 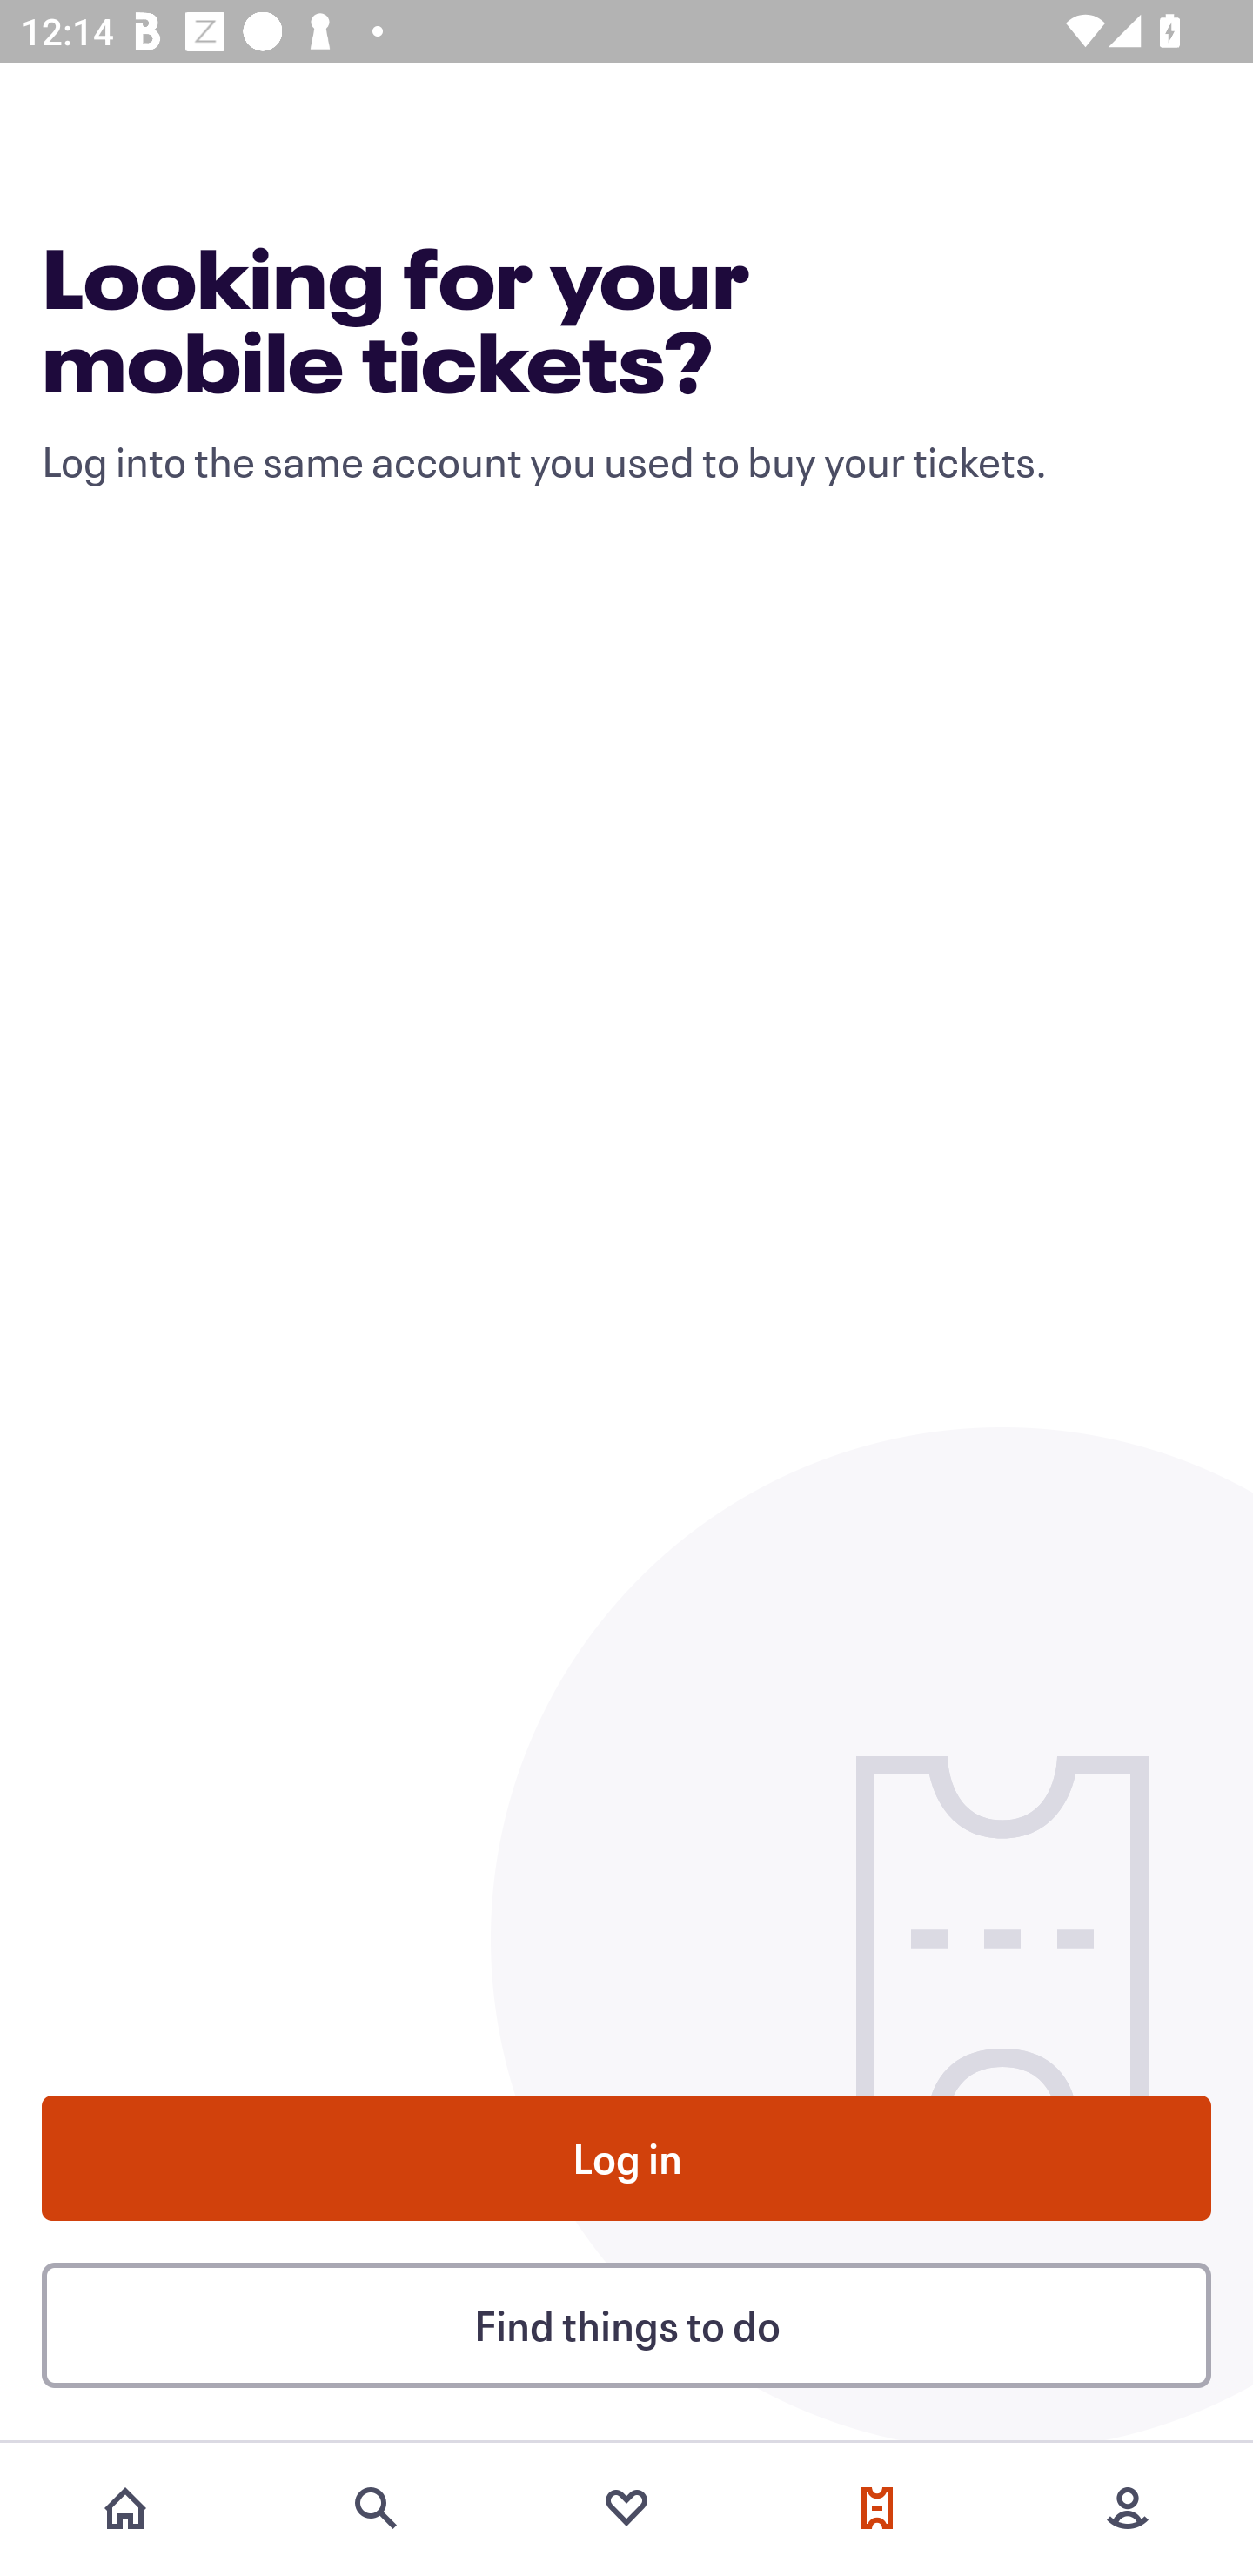 What do you see at coordinates (626, 2324) in the screenshot?
I see `Find things to do` at bounding box center [626, 2324].